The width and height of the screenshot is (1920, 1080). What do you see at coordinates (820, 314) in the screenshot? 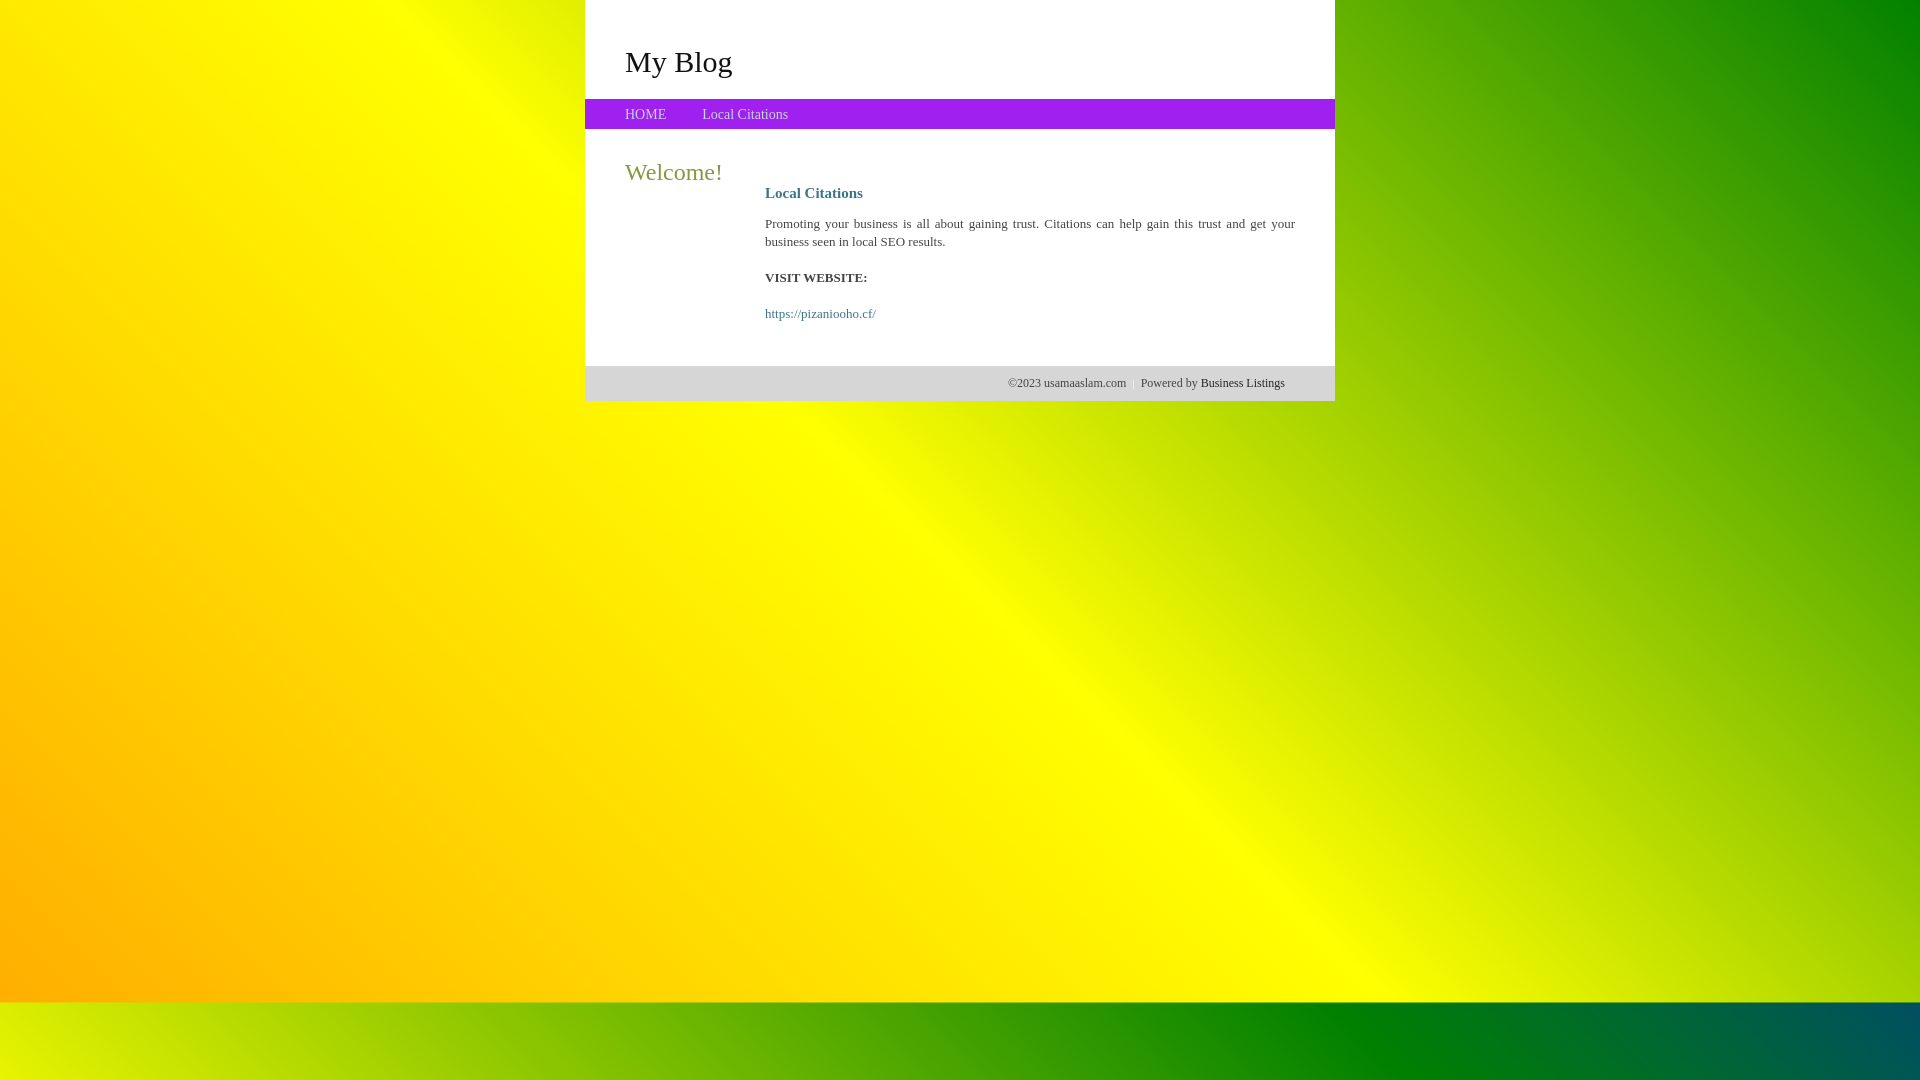
I see `https://pizaniooho.cf/` at bounding box center [820, 314].